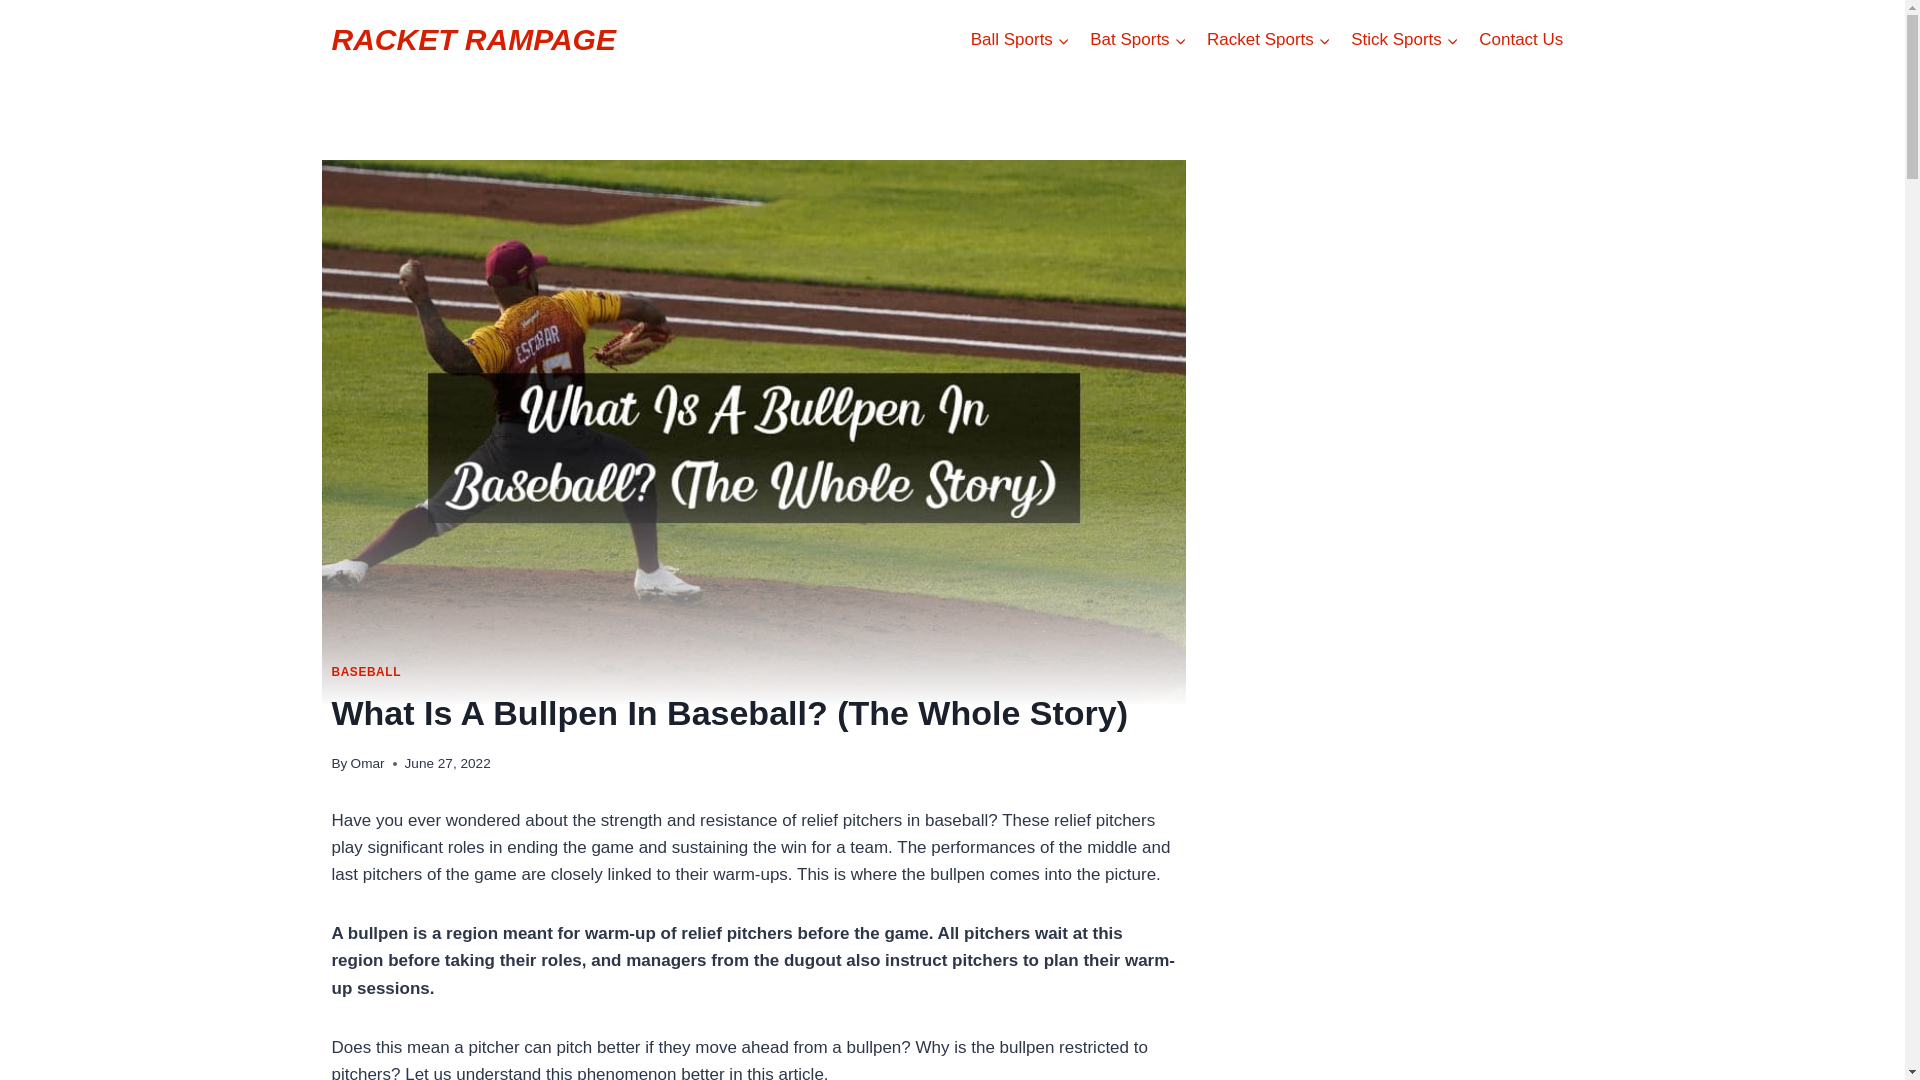 The width and height of the screenshot is (1920, 1080). What do you see at coordinates (1020, 40) in the screenshot?
I see `Ball Sports` at bounding box center [1020, 40].